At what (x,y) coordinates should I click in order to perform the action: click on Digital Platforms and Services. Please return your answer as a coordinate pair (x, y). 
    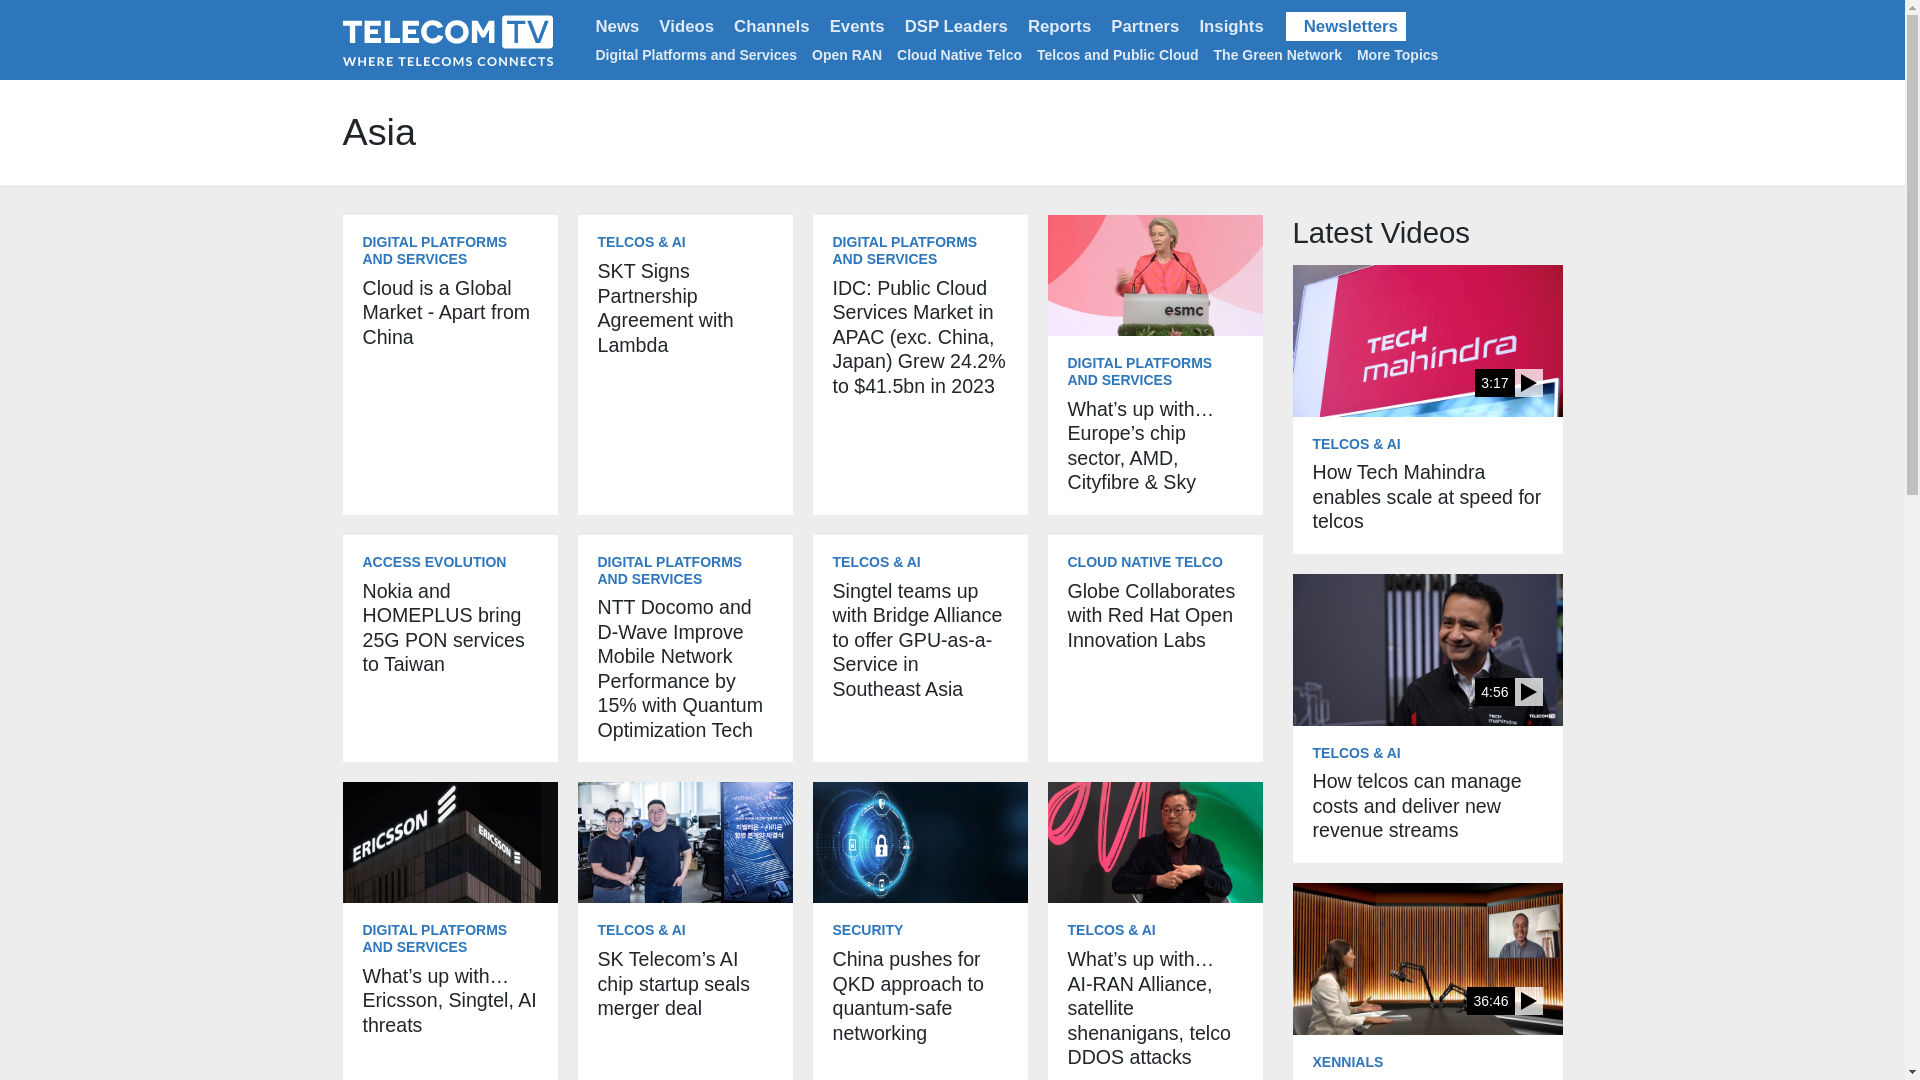
    Looking at the image, I should click on (696, 54).